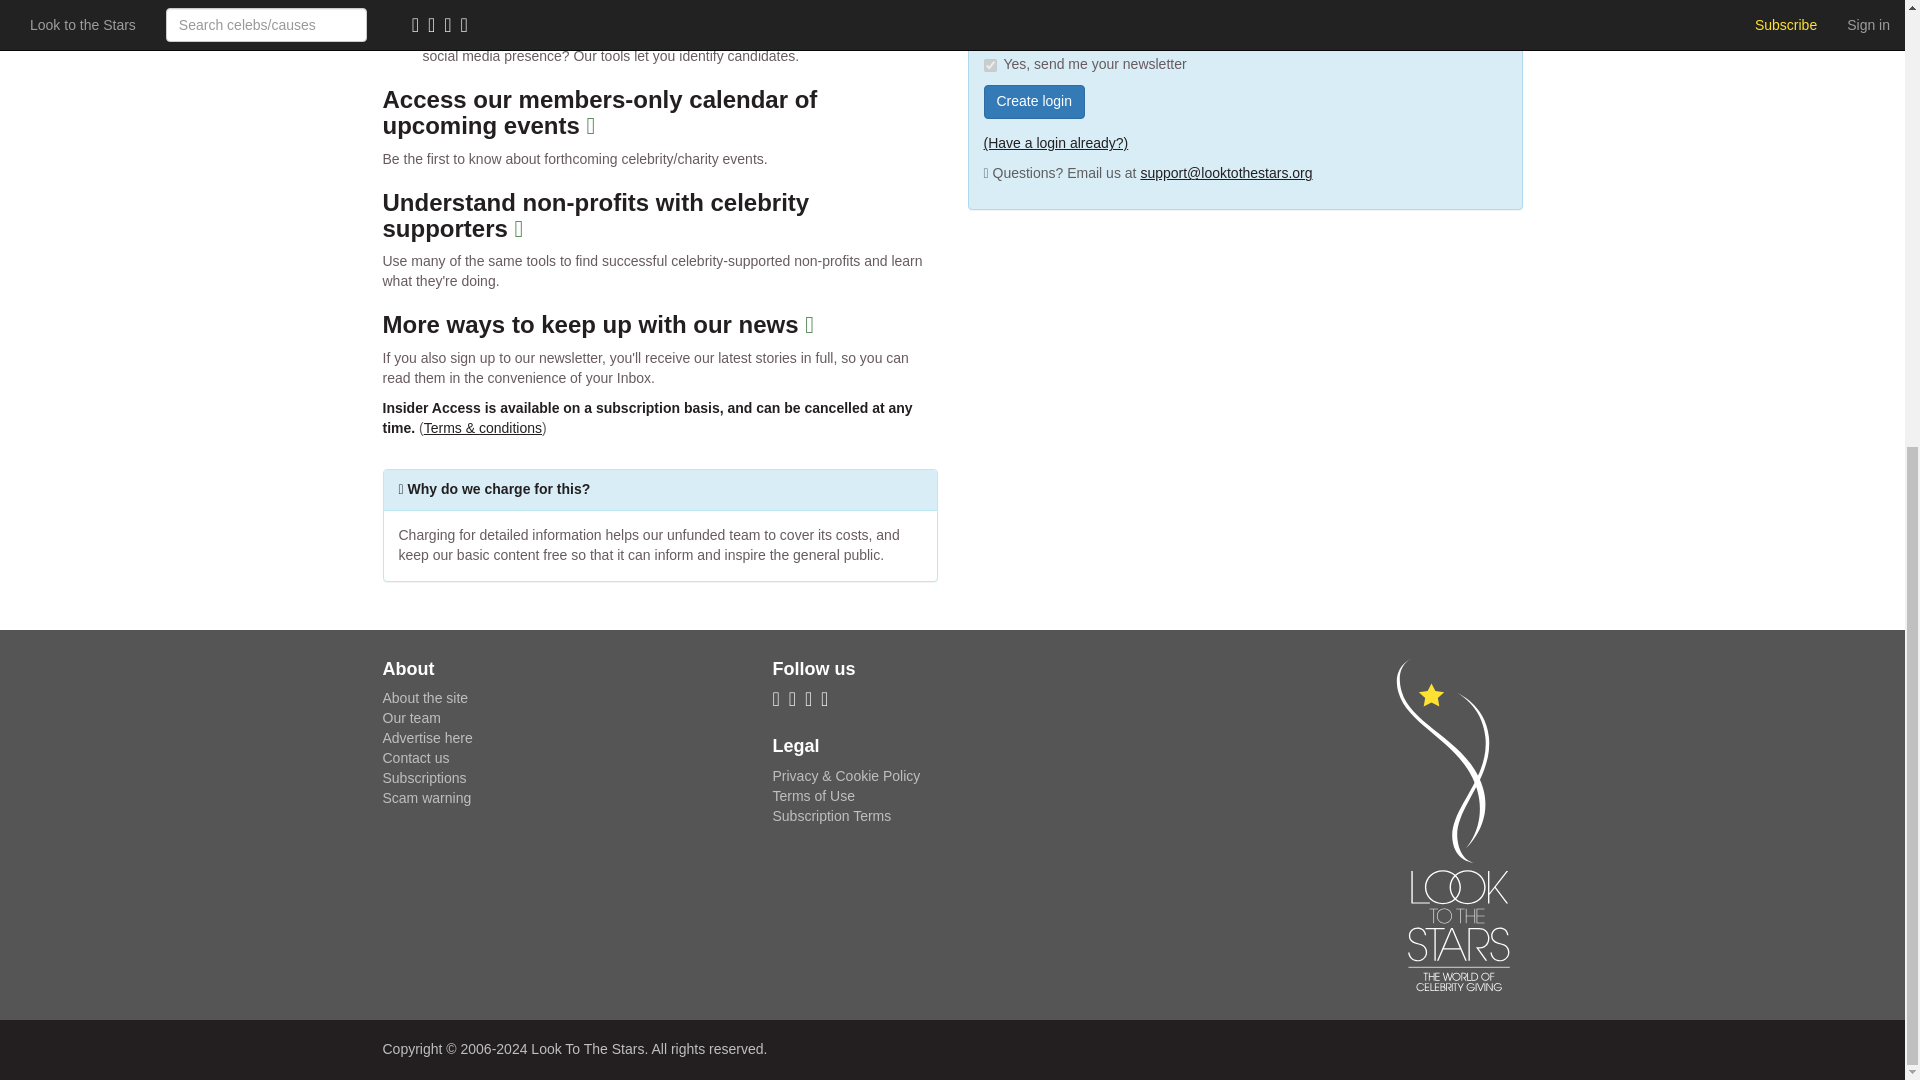 The height and width of the screenshot is (1080, 1920). Describe the element at coordinates (425, 698) in the screenshot. I see `About the site` at that location.